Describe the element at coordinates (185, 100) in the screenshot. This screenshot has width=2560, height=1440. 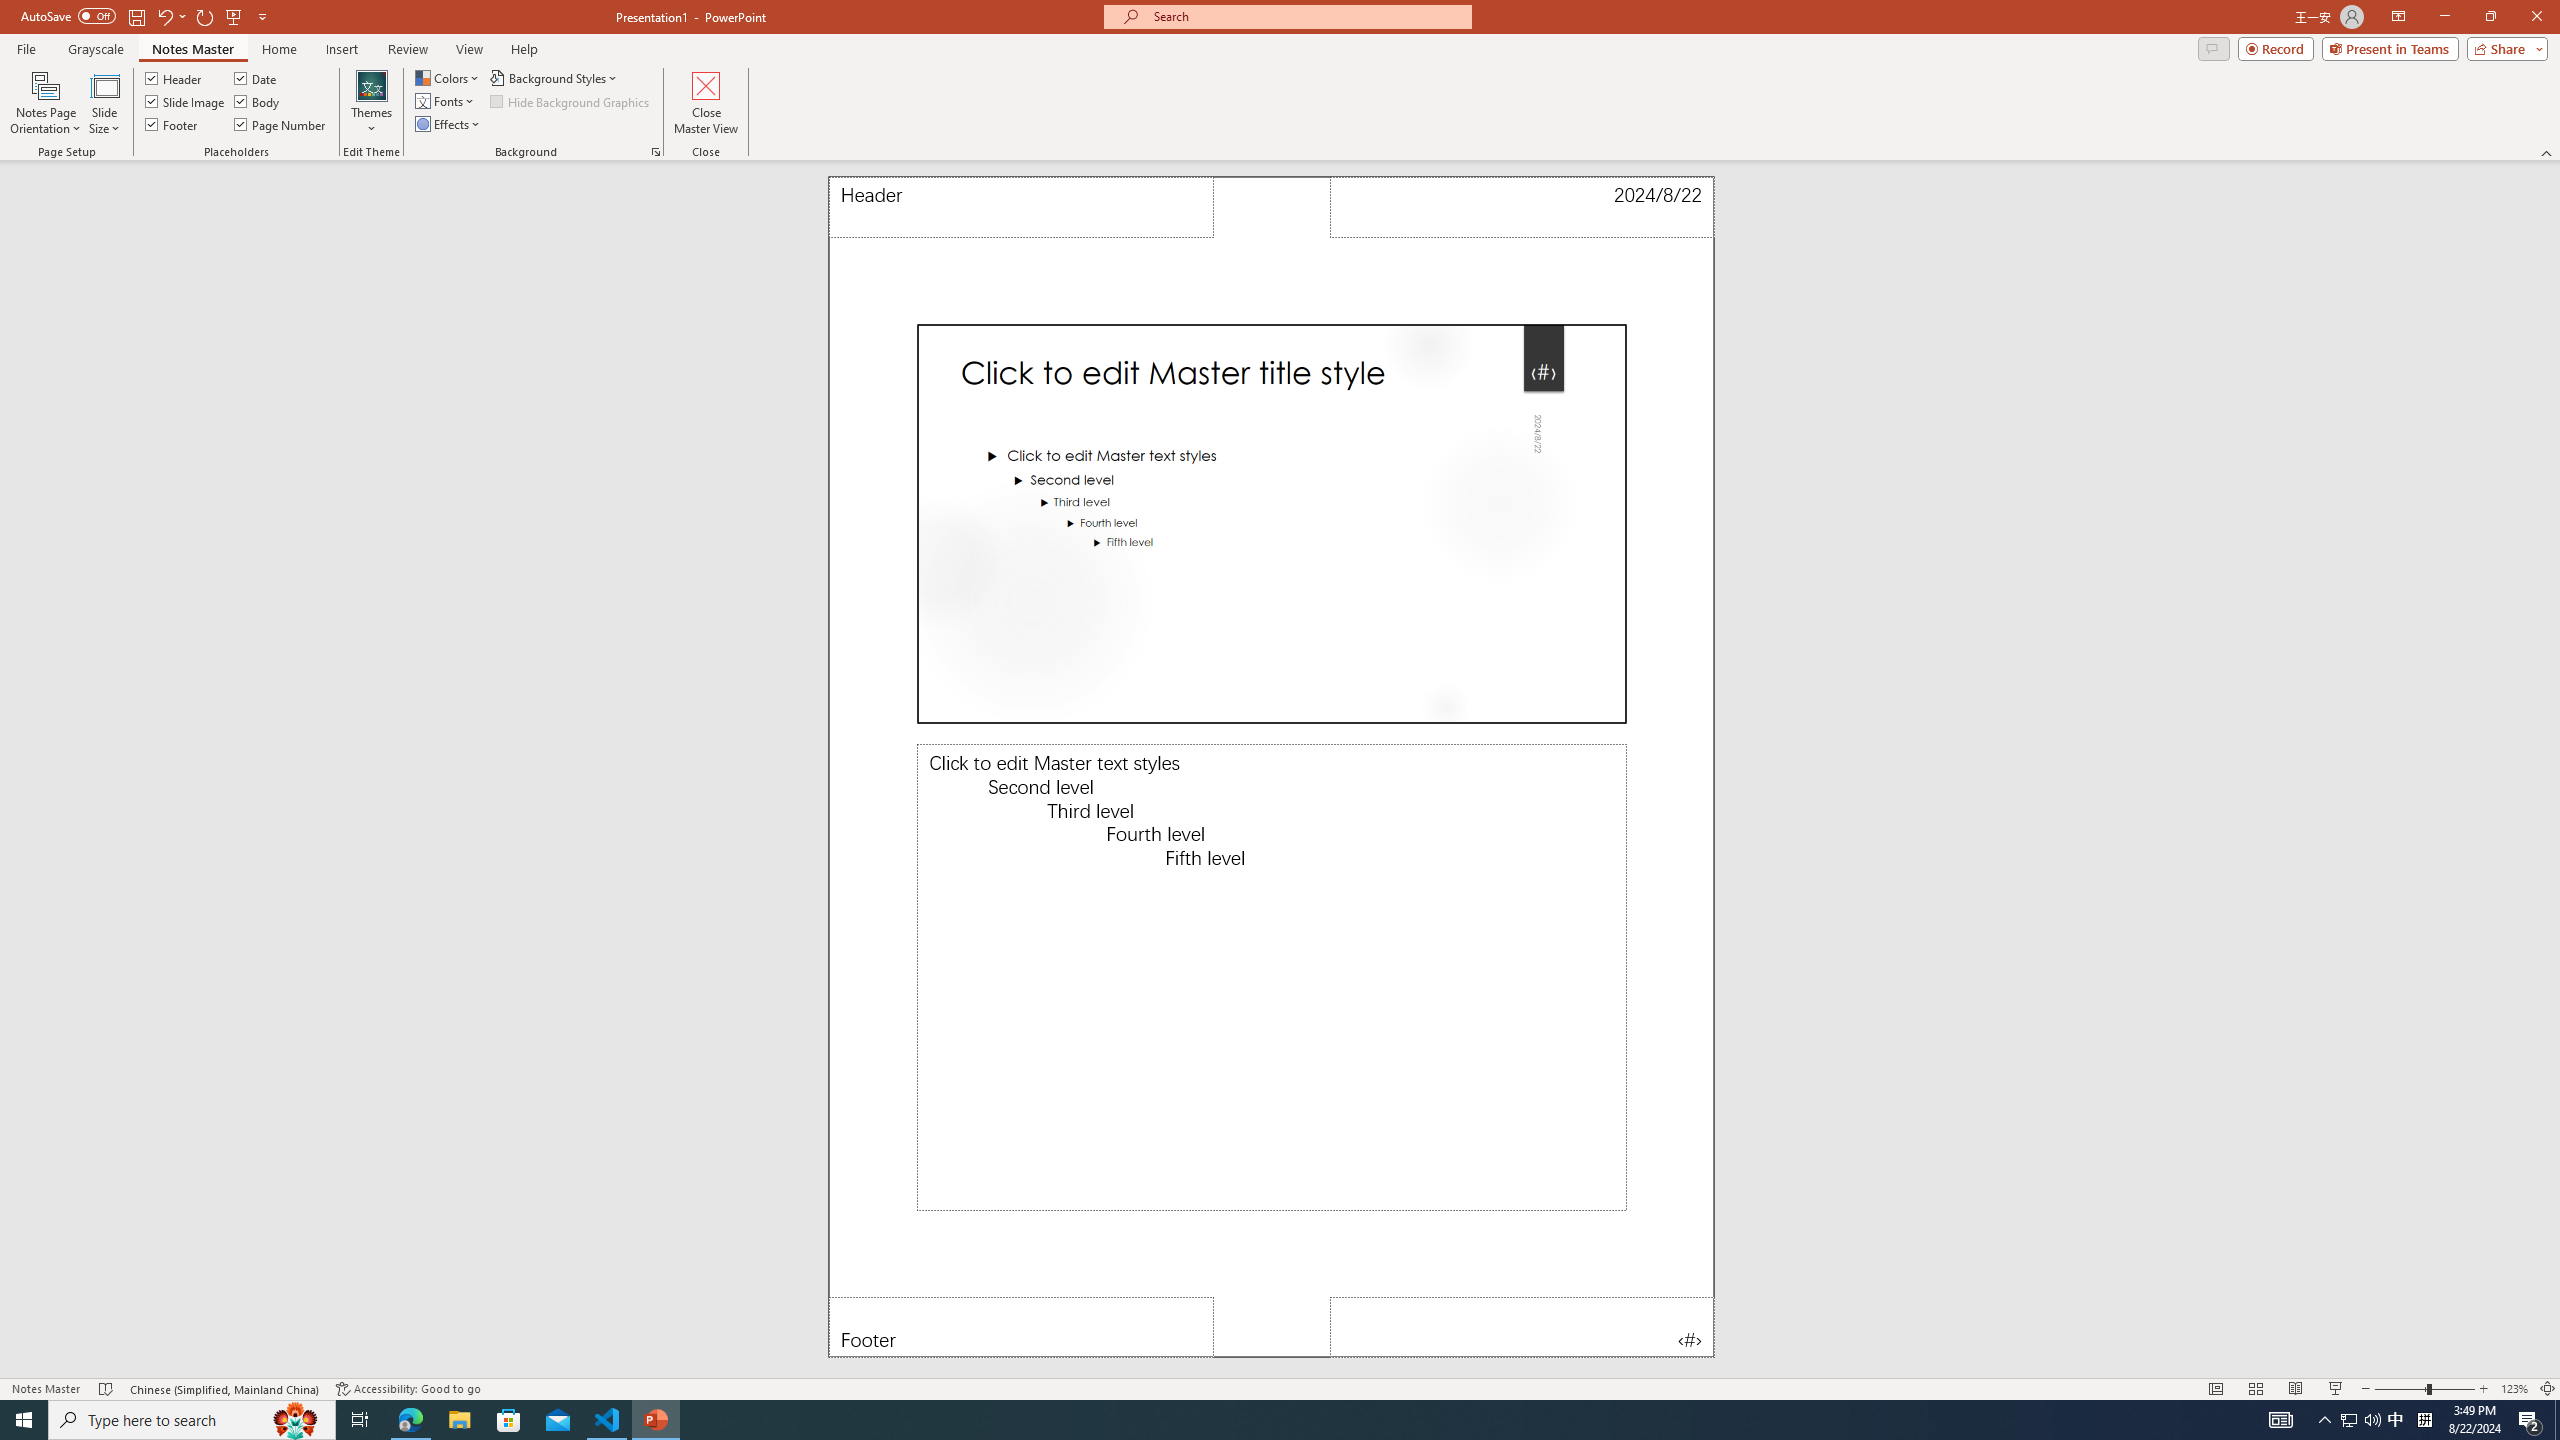
I see `Slide Image` at that location.